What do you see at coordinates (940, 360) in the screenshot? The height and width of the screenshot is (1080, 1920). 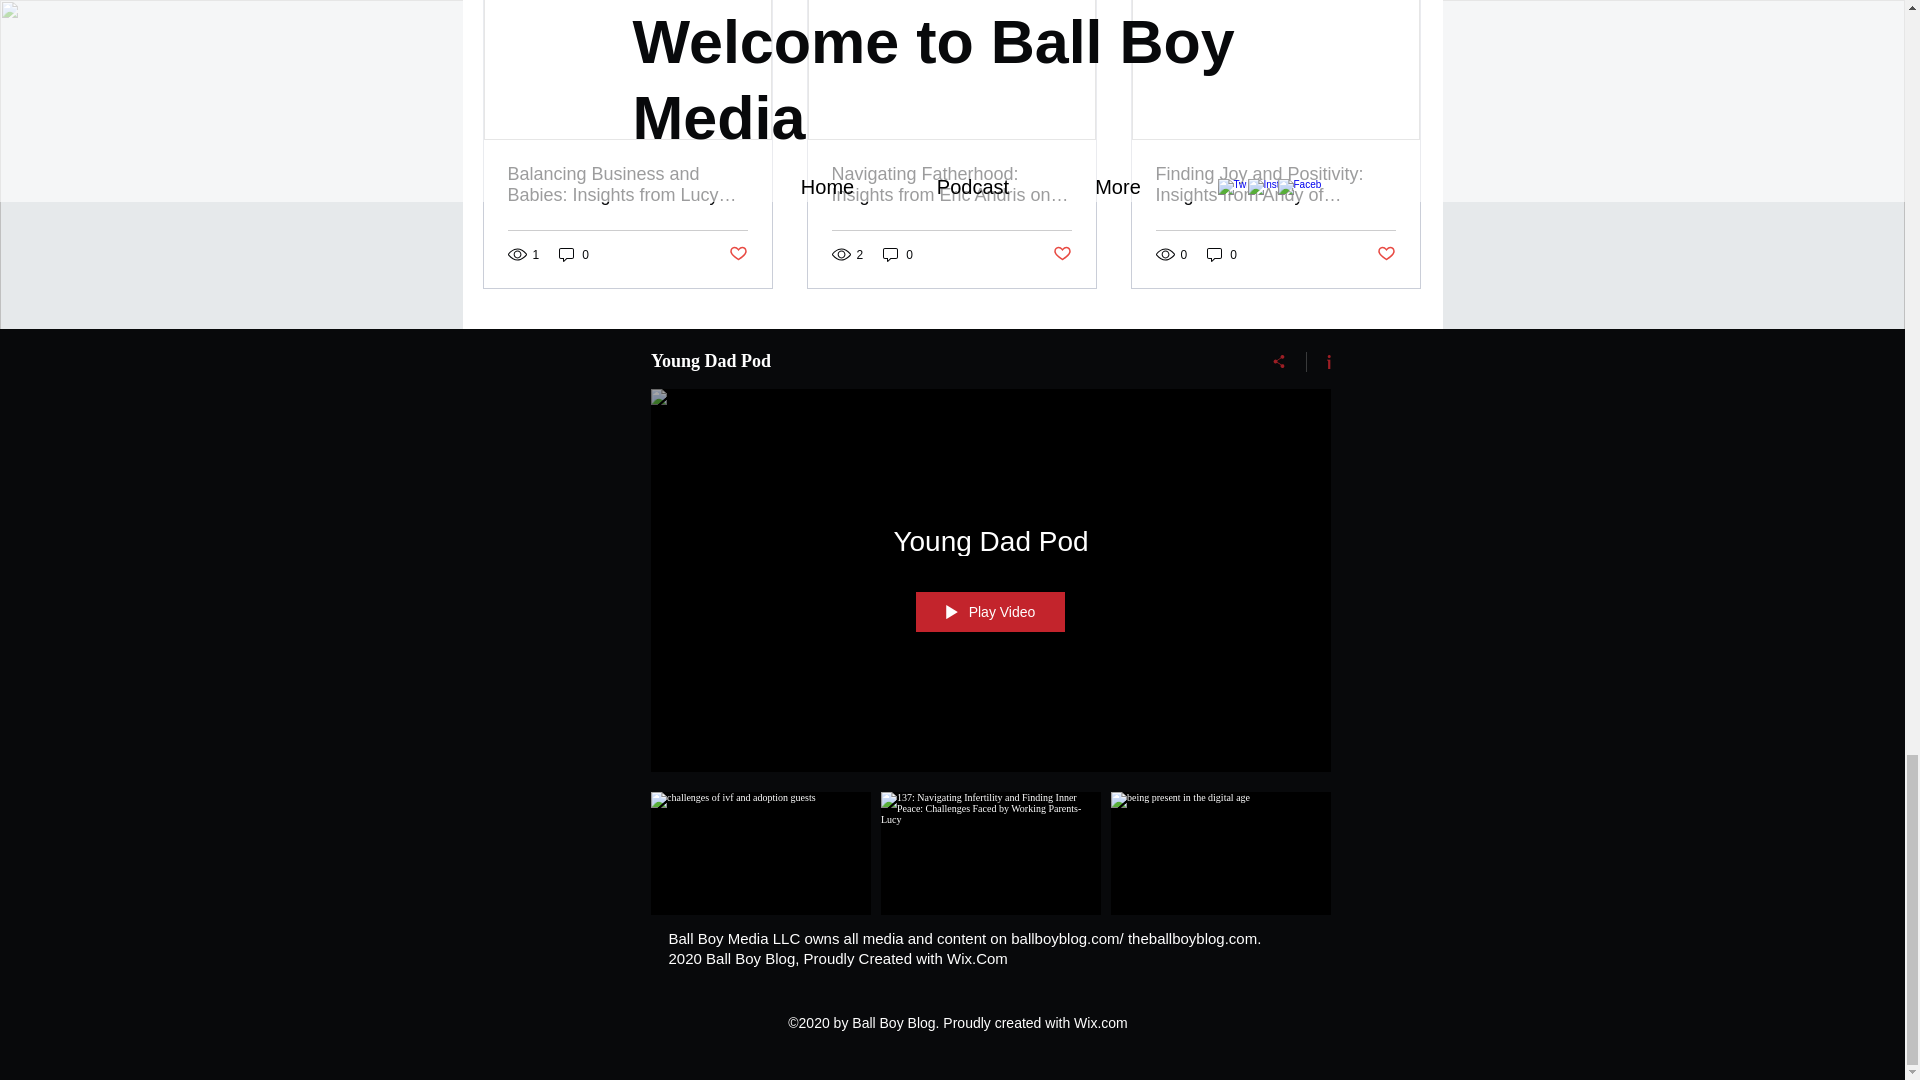 I see `Young Dad Pod` at bounding box center [940, 360].